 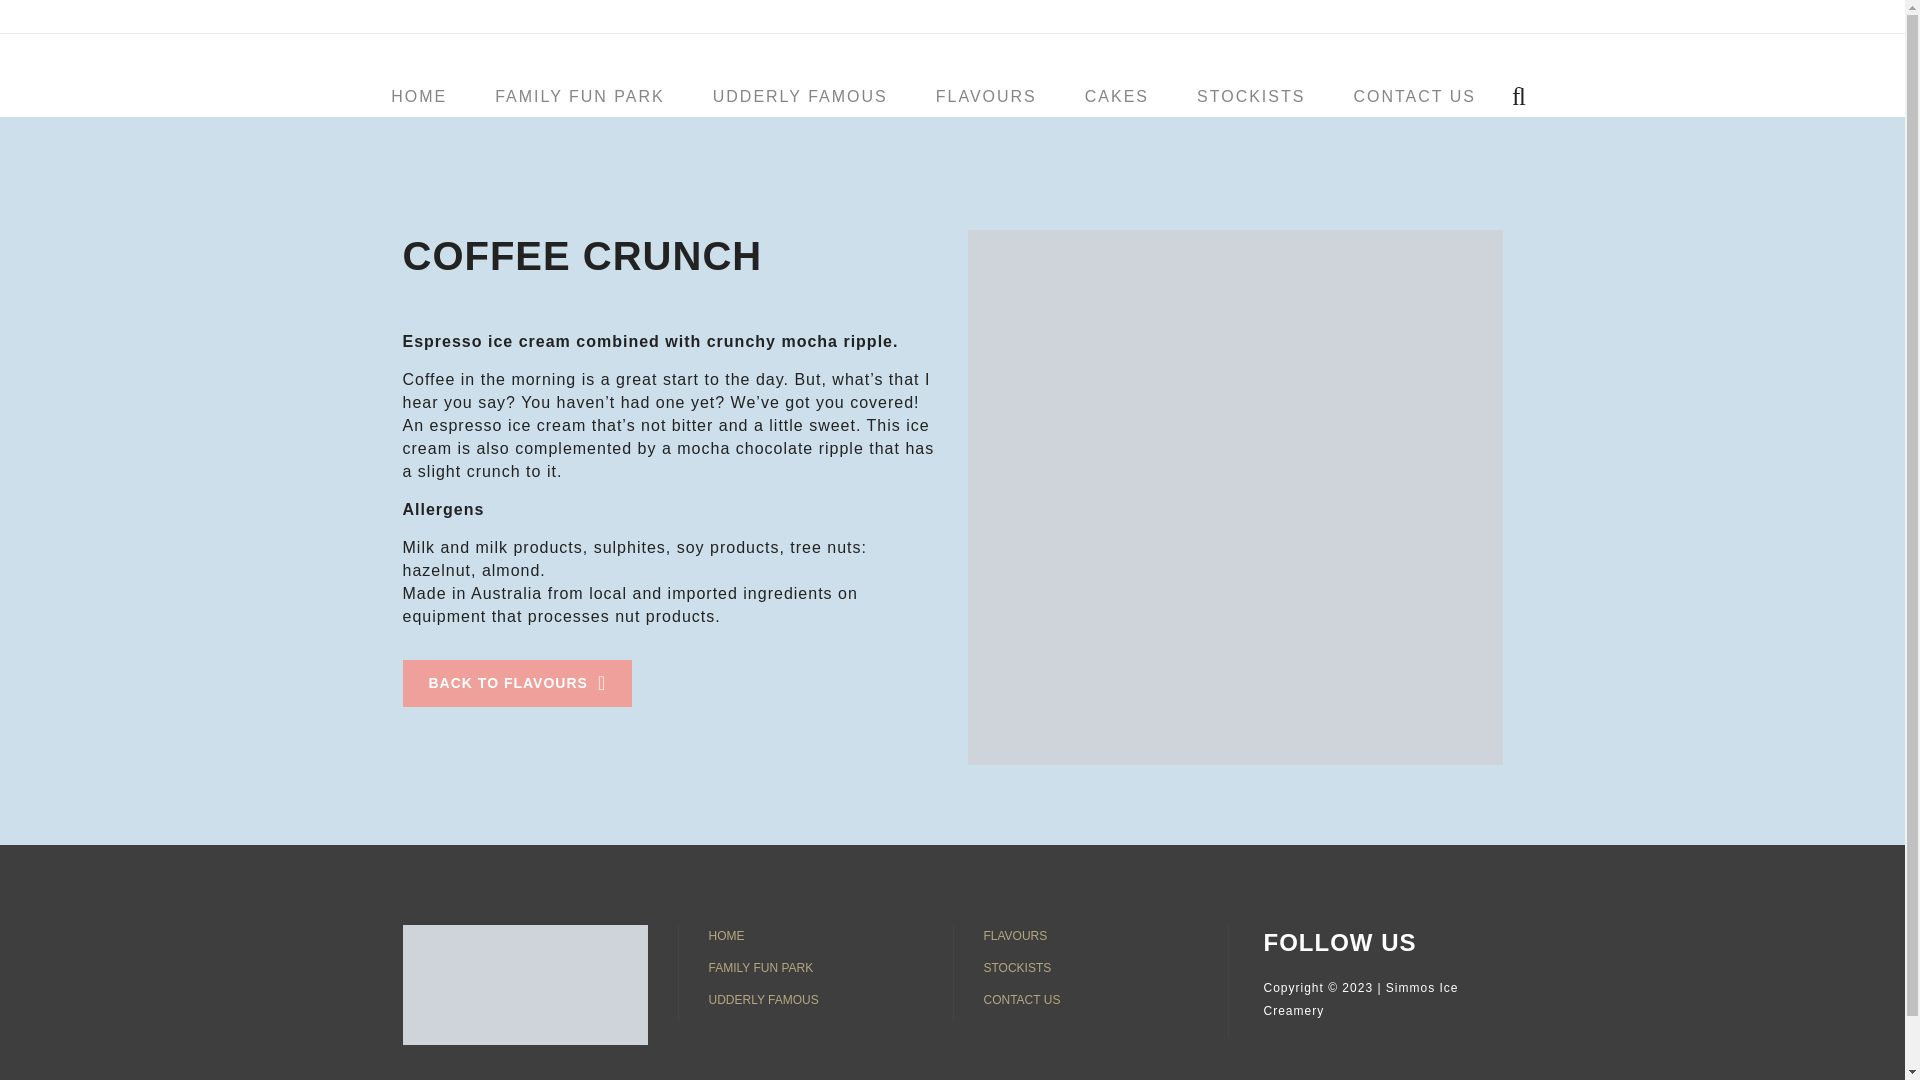 What do you see at coordinates (814, 967) in the screenshot?
I see `FAMILY FUN PARK` at bounding box center [814, 967].